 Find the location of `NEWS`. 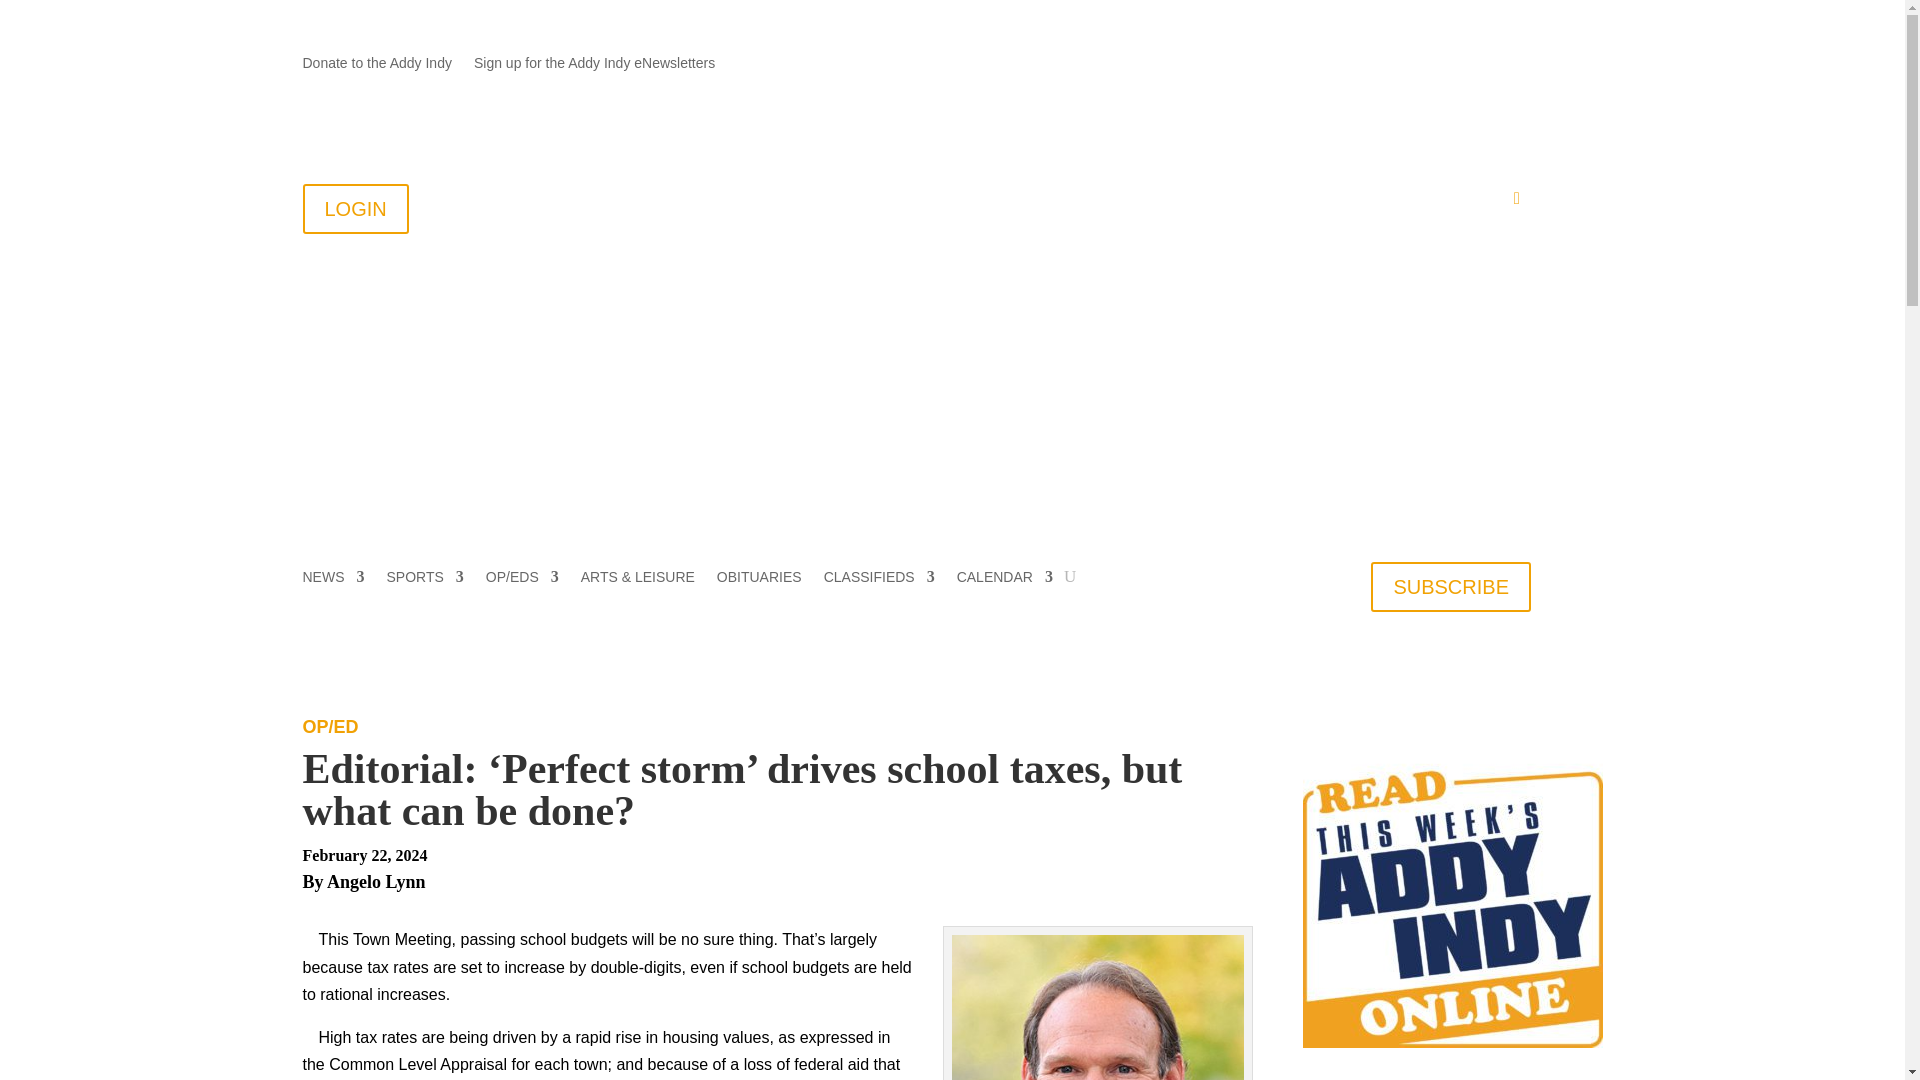

NEWS is located at coordinates (332, 580).